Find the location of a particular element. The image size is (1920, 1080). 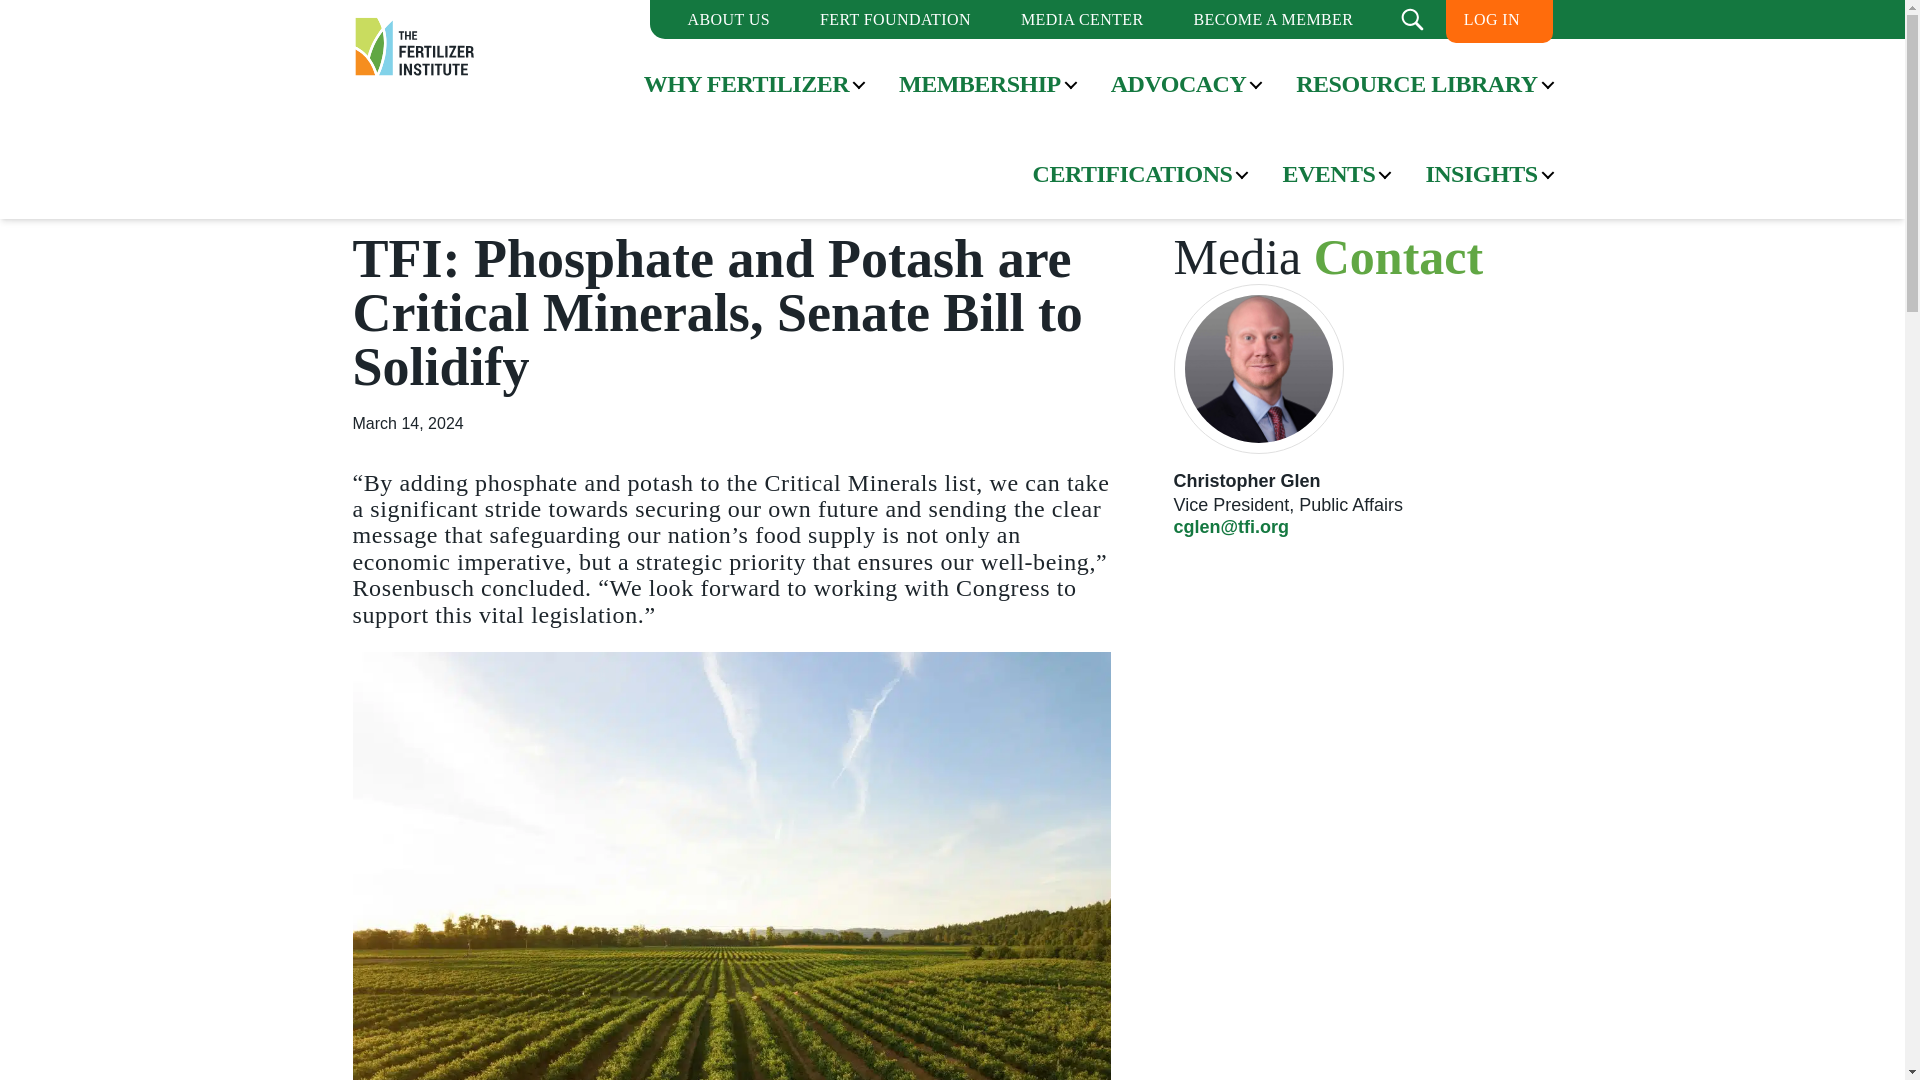

FERT FOUNDATION is located at coordinates (895, 19).